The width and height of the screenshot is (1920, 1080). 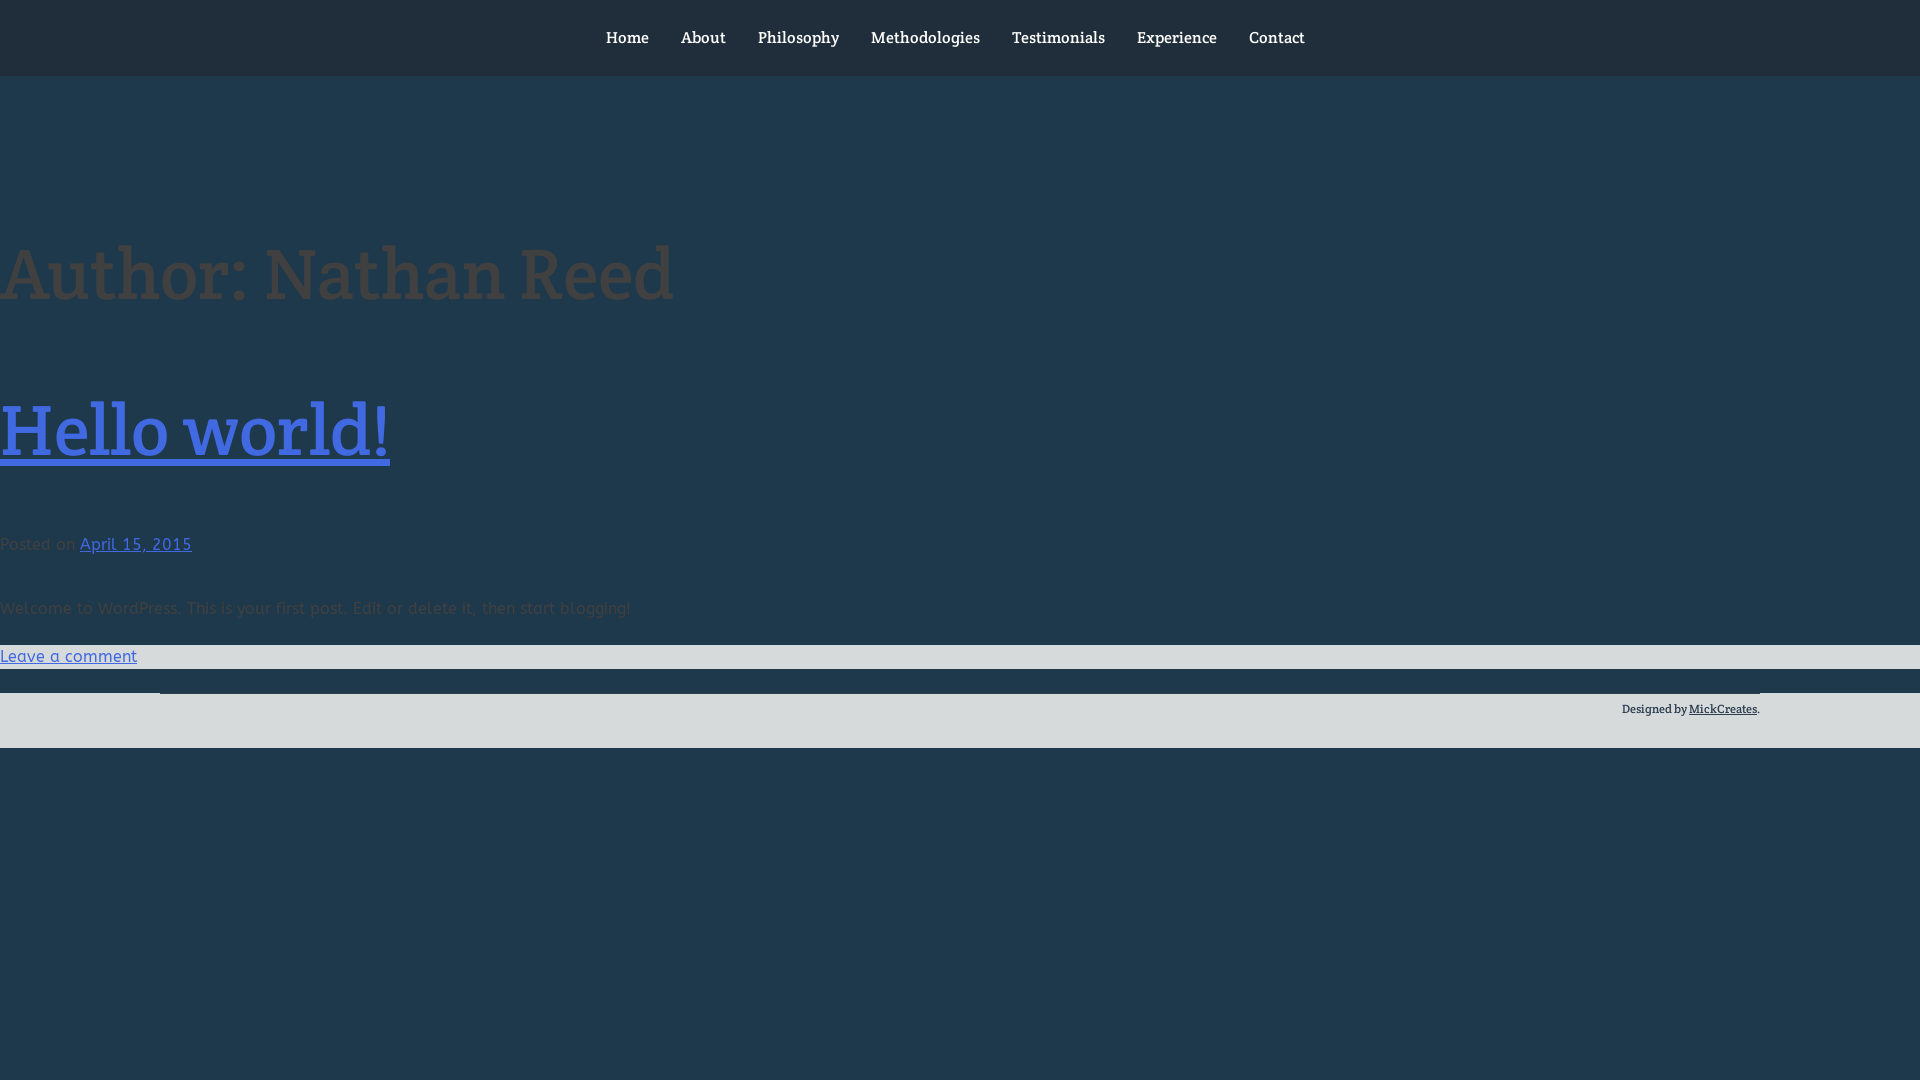 What do you see at coordinates (924, 38) in the screenshot?
I see `Methodologies` at bounding box center [924, 38].